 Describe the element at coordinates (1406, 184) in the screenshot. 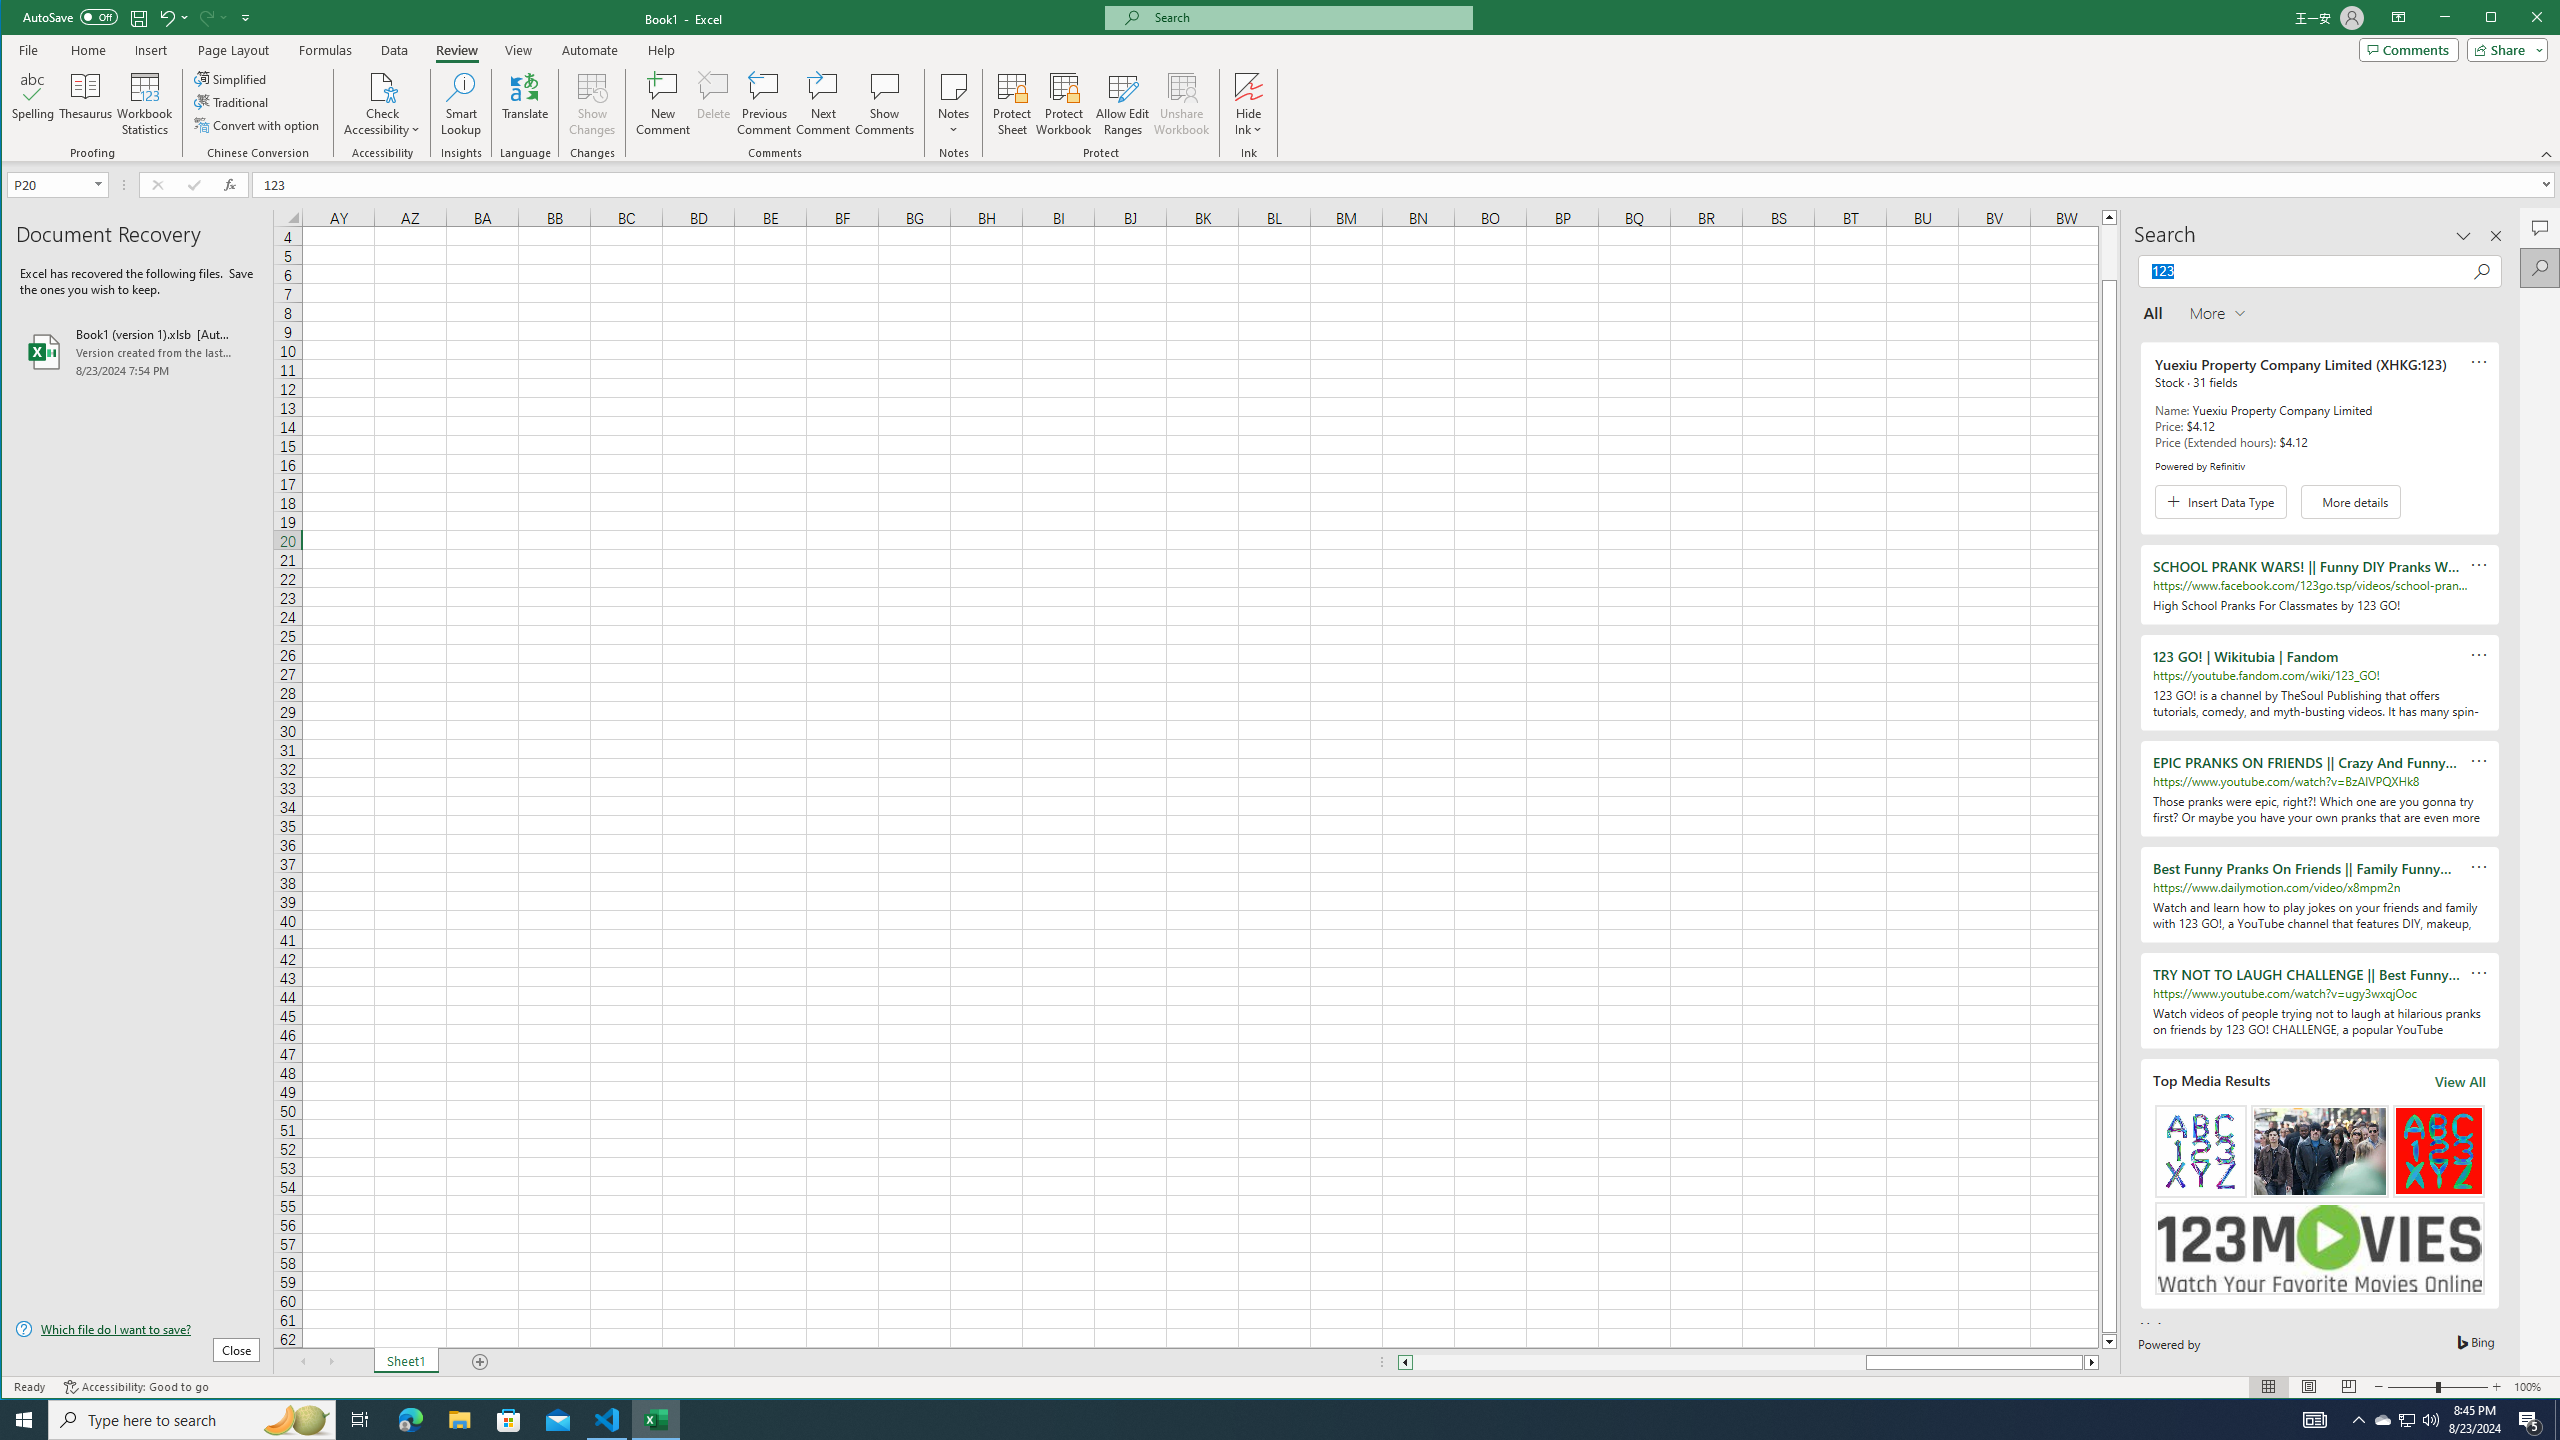

I see `Formula Bar` at that location.